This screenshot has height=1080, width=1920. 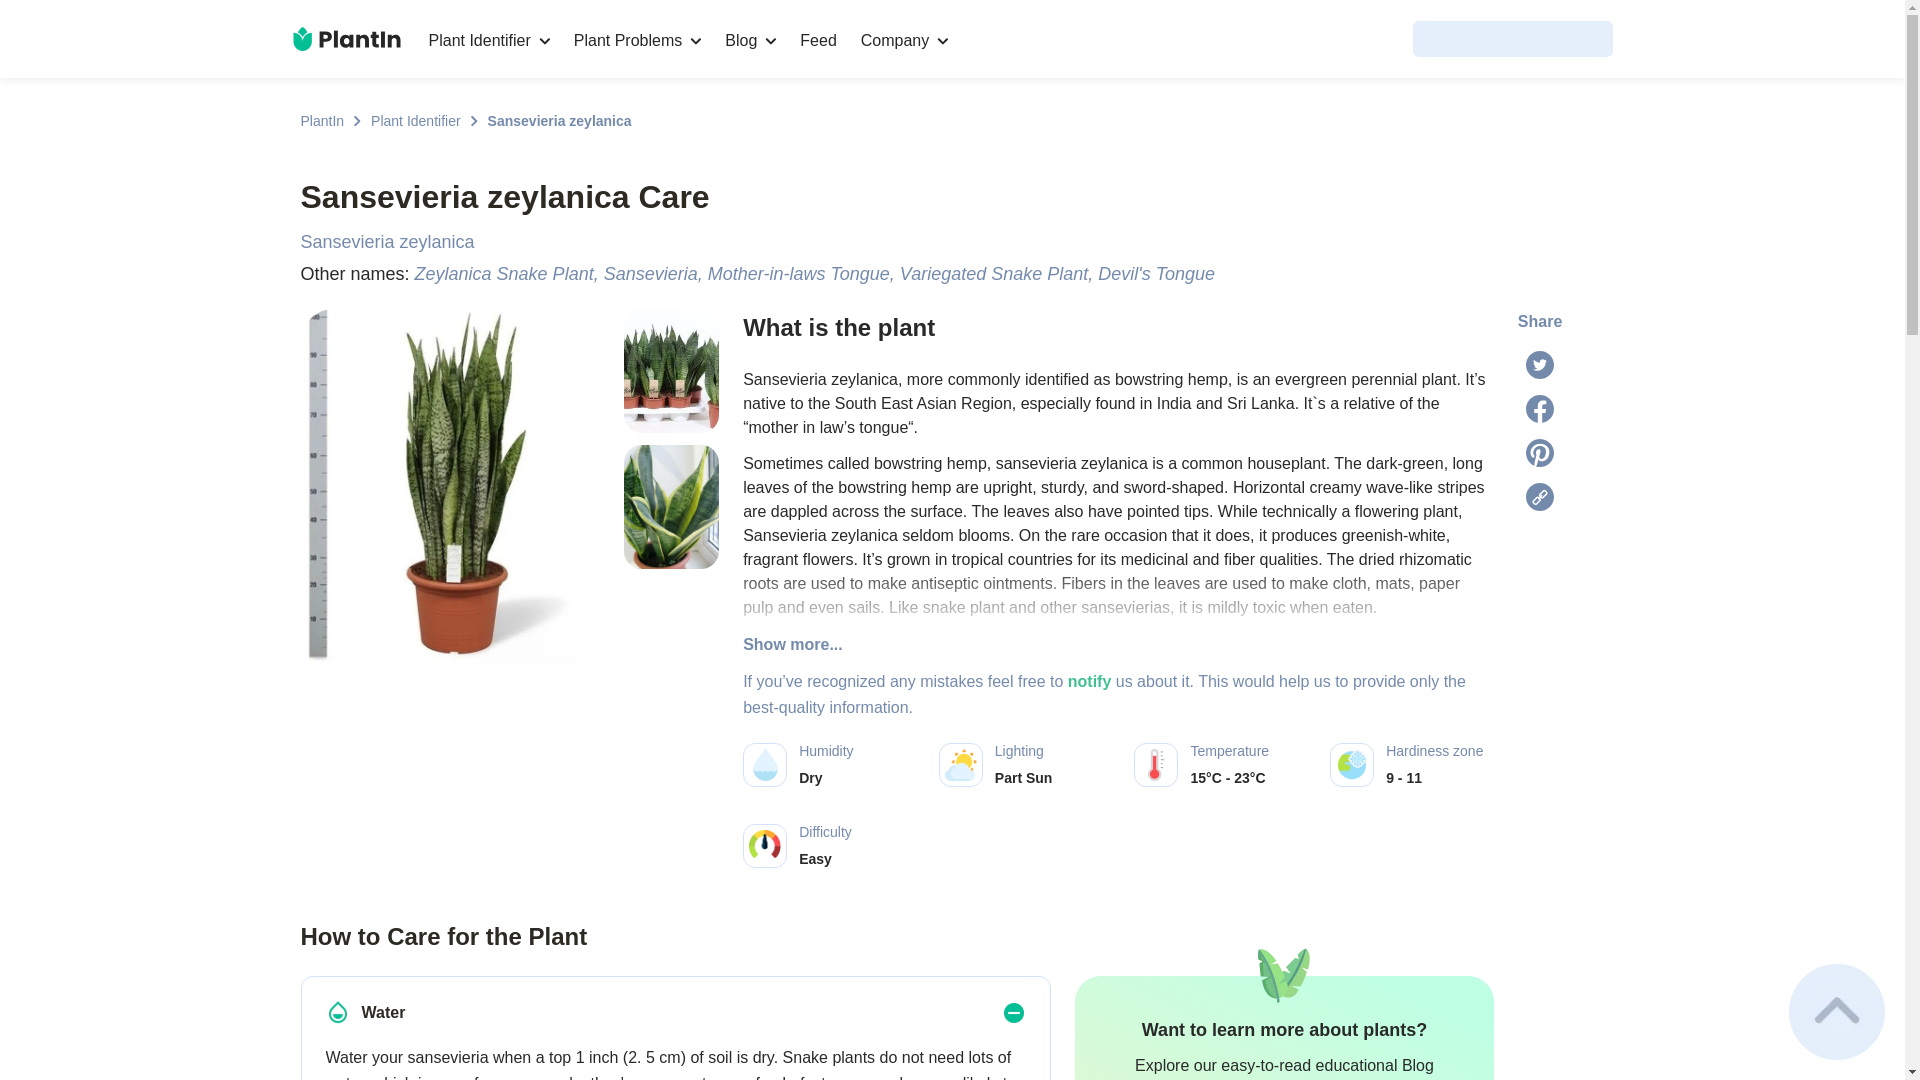 What do you see at coordinates (1118, 644) in the screenshot?
I see `Show more...` at bounding box center [1118, 644].